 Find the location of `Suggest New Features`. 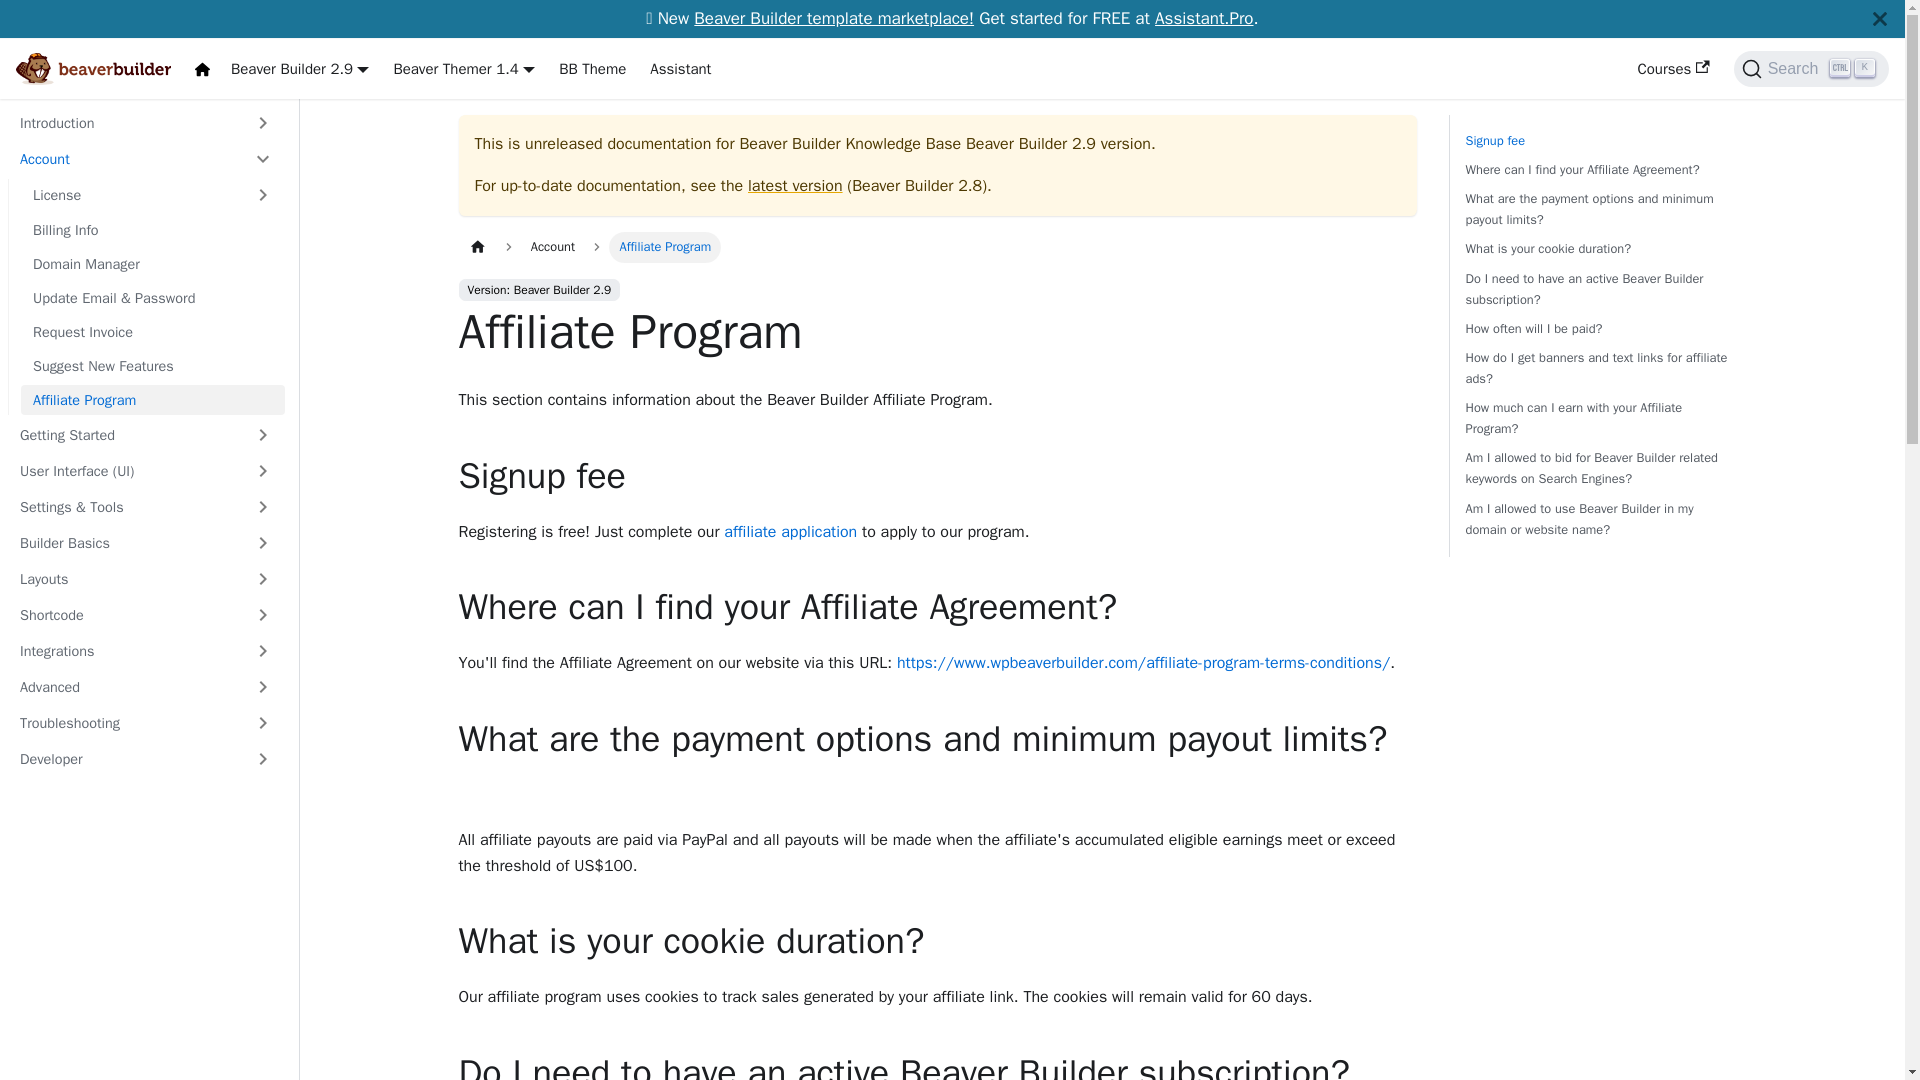

Suggest New Features is located at coordinates (152, 366).